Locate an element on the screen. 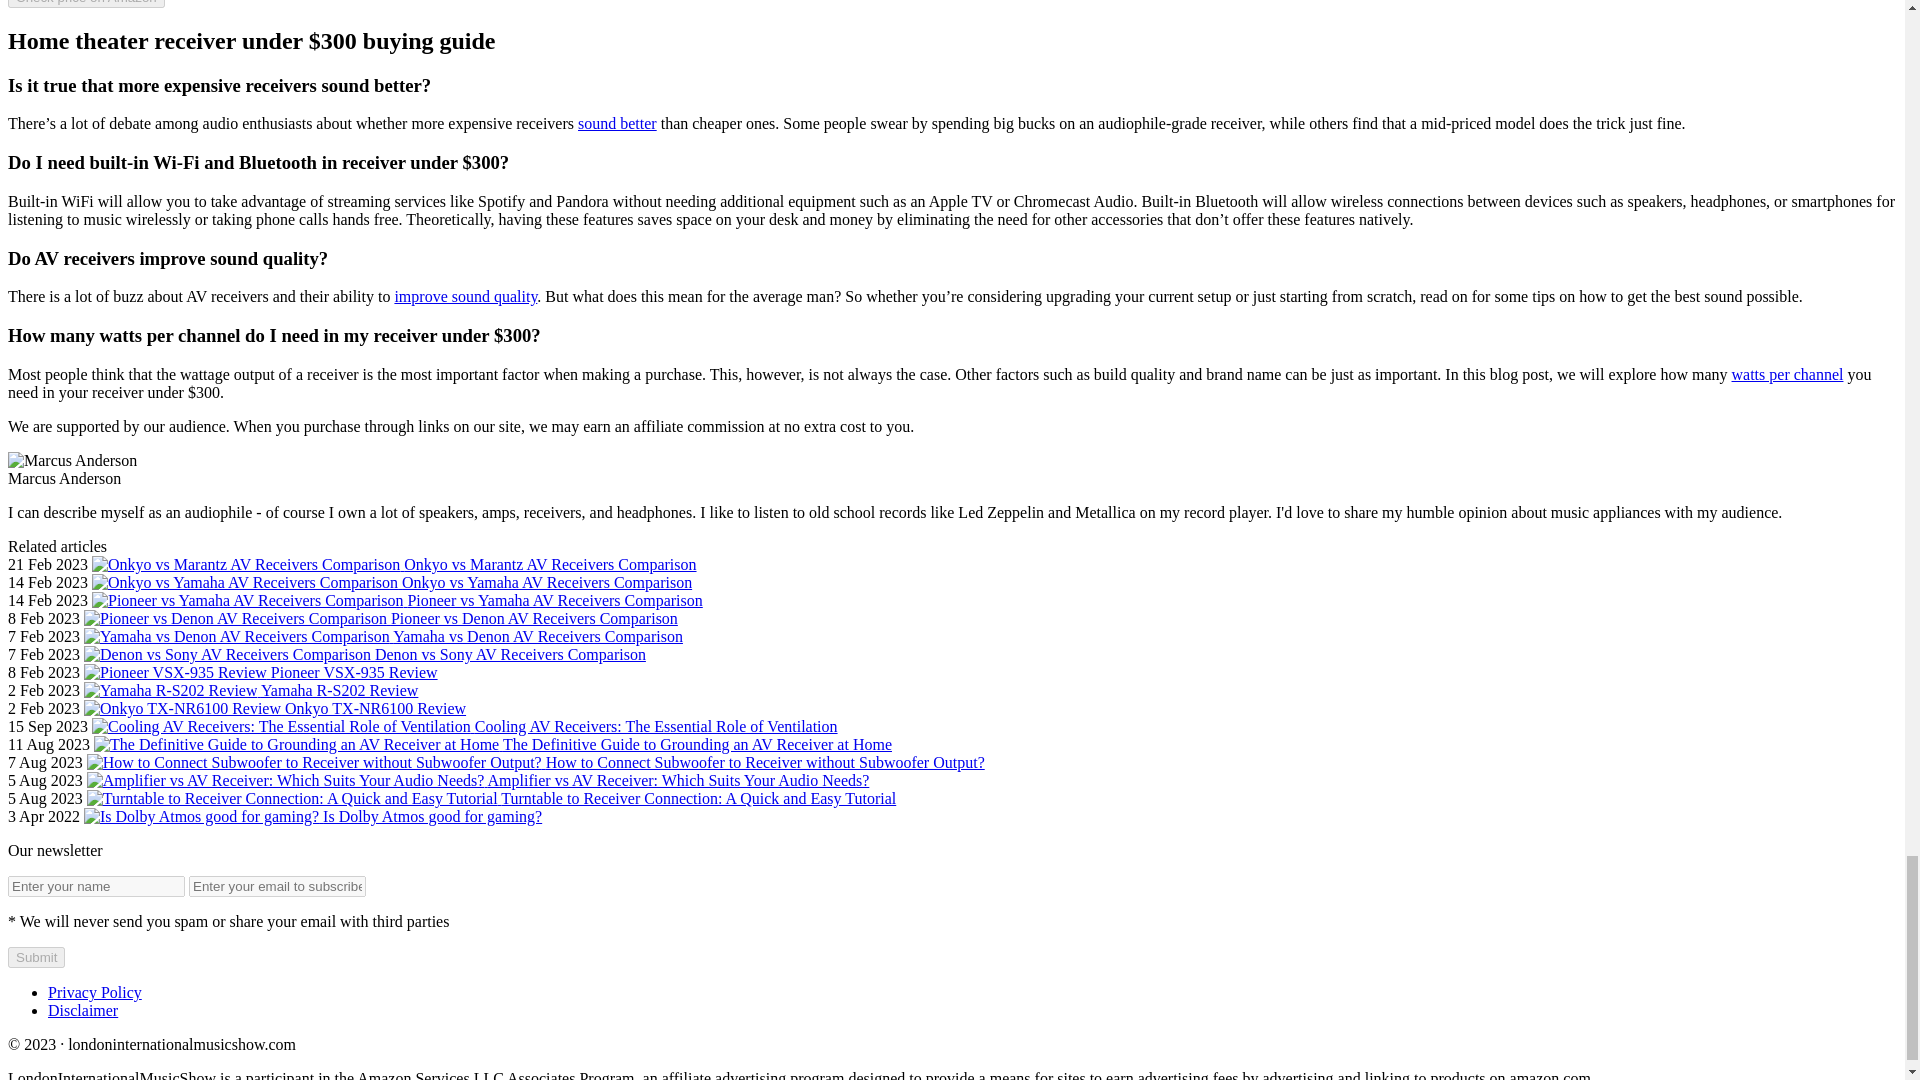 The image size is (1920, 1080). Pioneer vs Denon AV Receivers Comparison is located at coordinates (380, 618).